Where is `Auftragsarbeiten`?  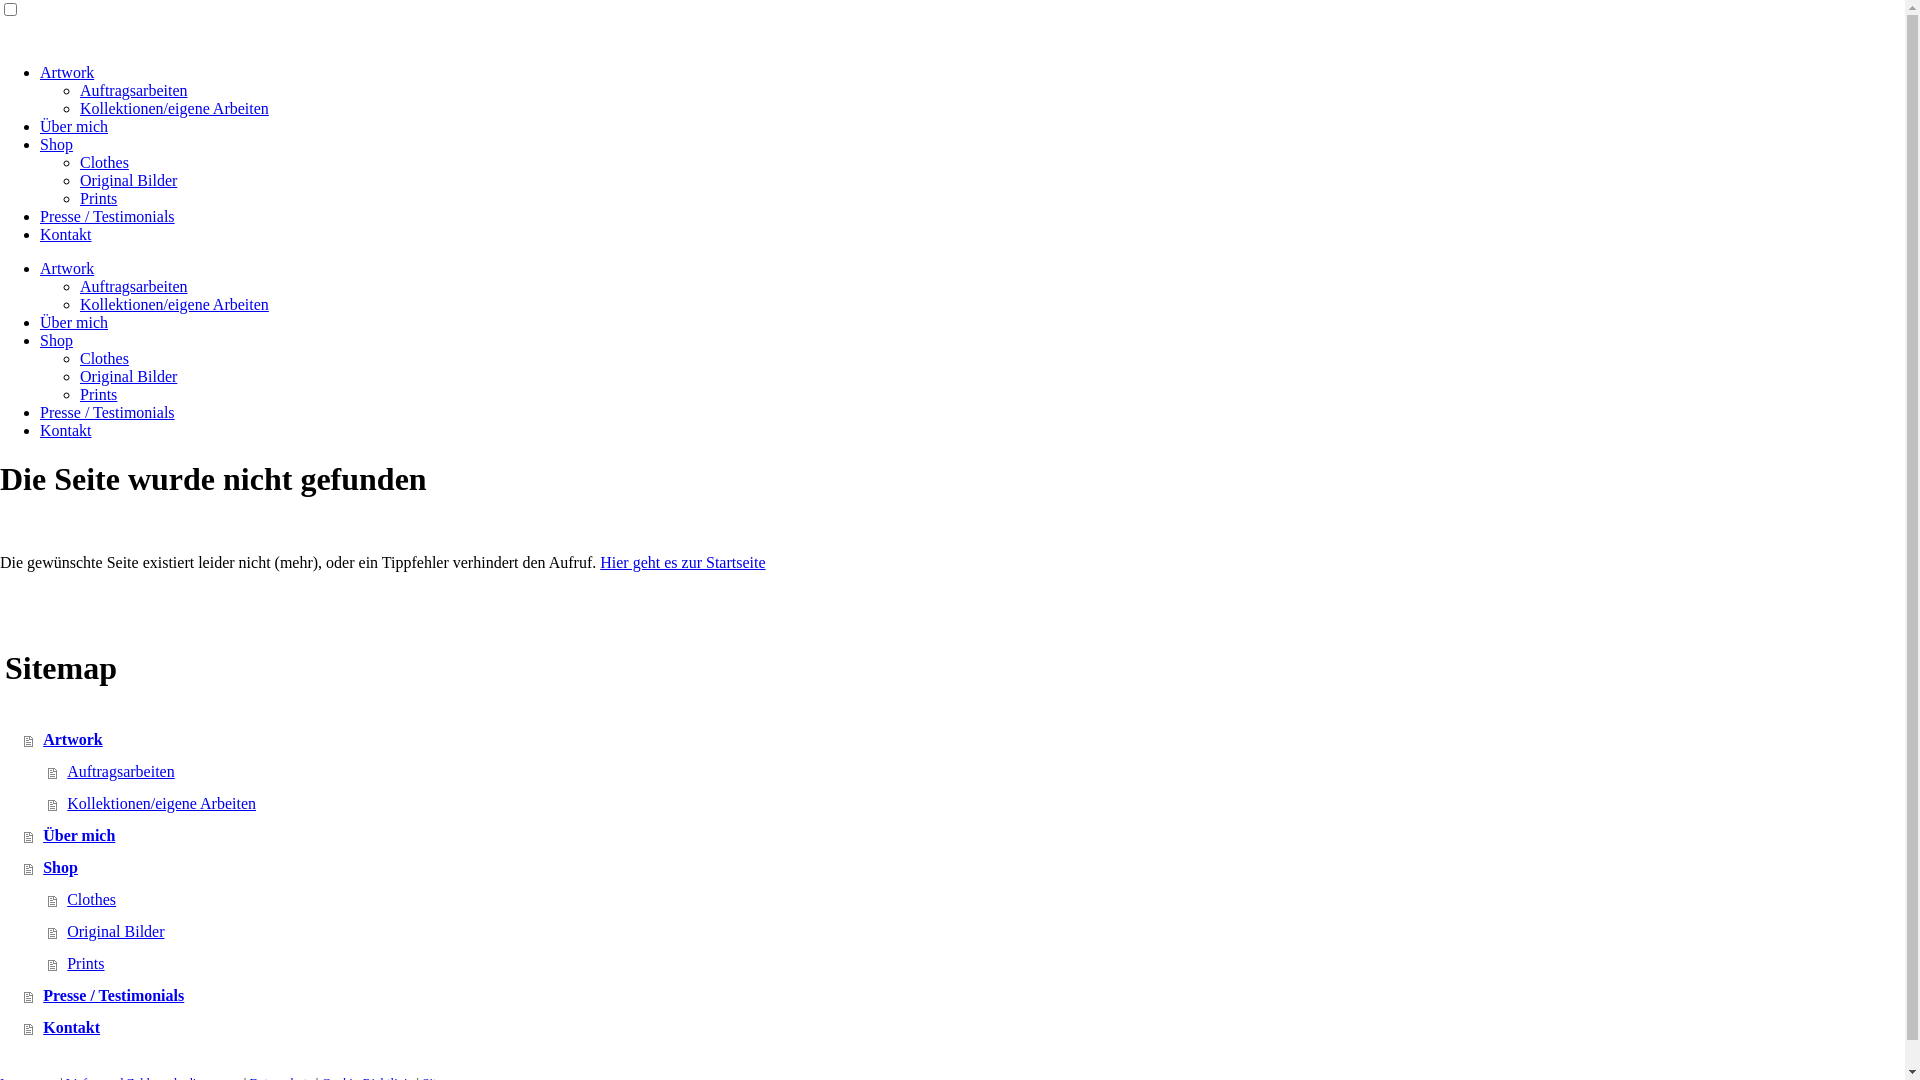
Auftragsarbeiten is located at coordinates (976, 772).